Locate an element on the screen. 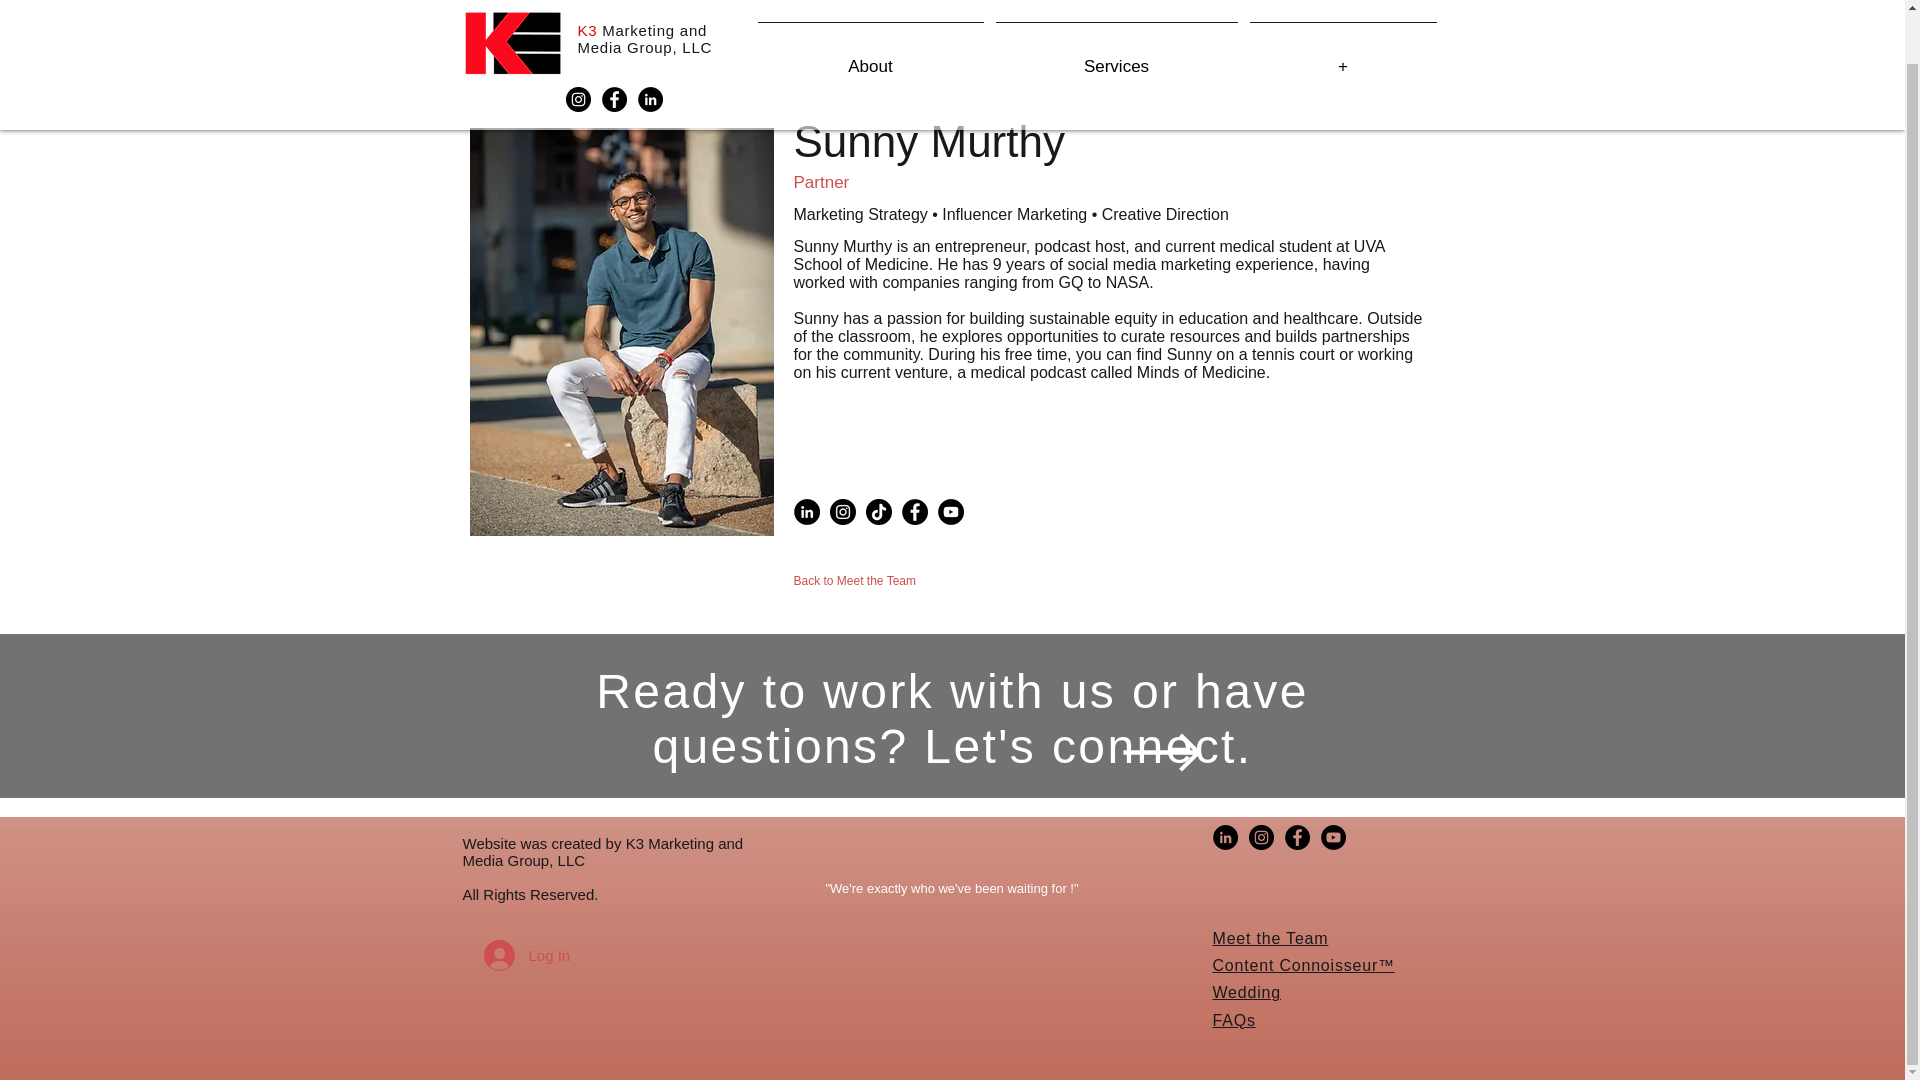 This screenshot has width=1920, height=1080. Media Group, LLC is located at coordinates (644, 2).